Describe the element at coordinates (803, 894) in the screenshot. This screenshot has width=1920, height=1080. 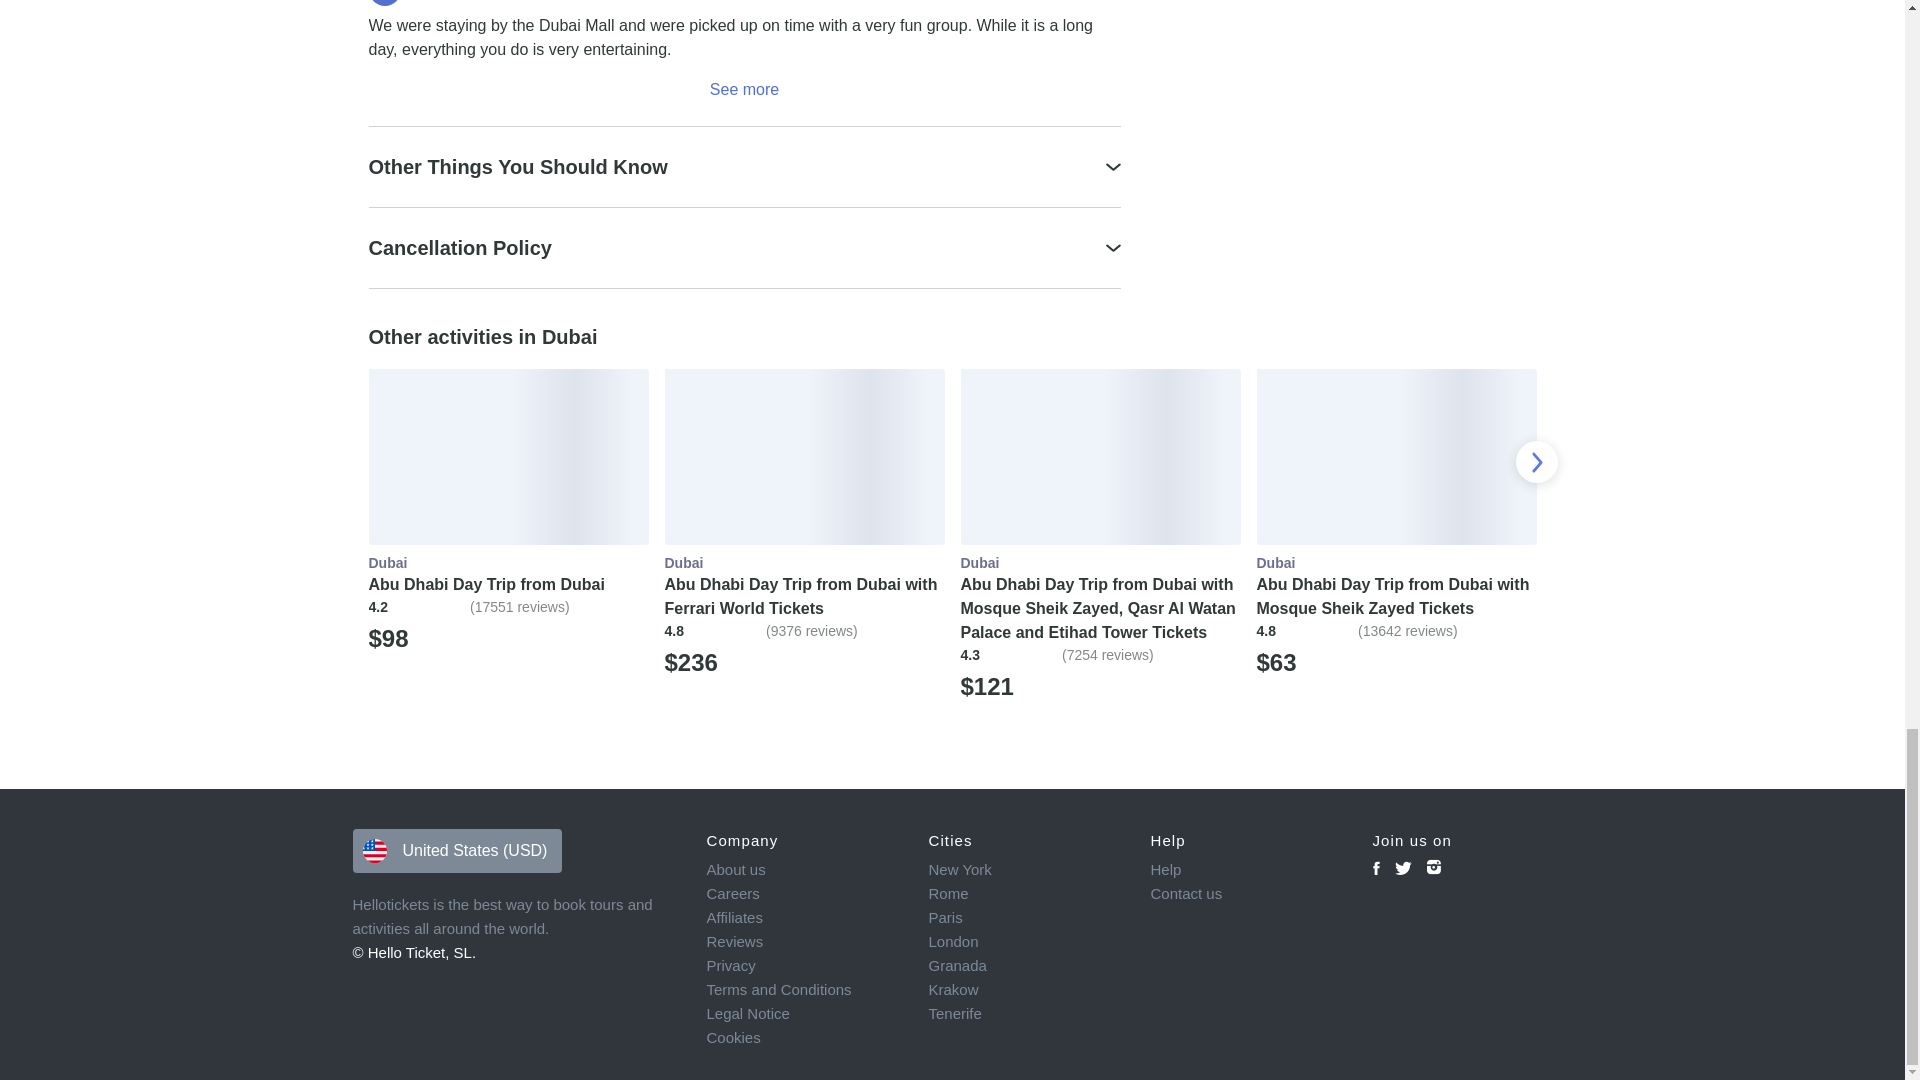
I see `Careers` at that location.